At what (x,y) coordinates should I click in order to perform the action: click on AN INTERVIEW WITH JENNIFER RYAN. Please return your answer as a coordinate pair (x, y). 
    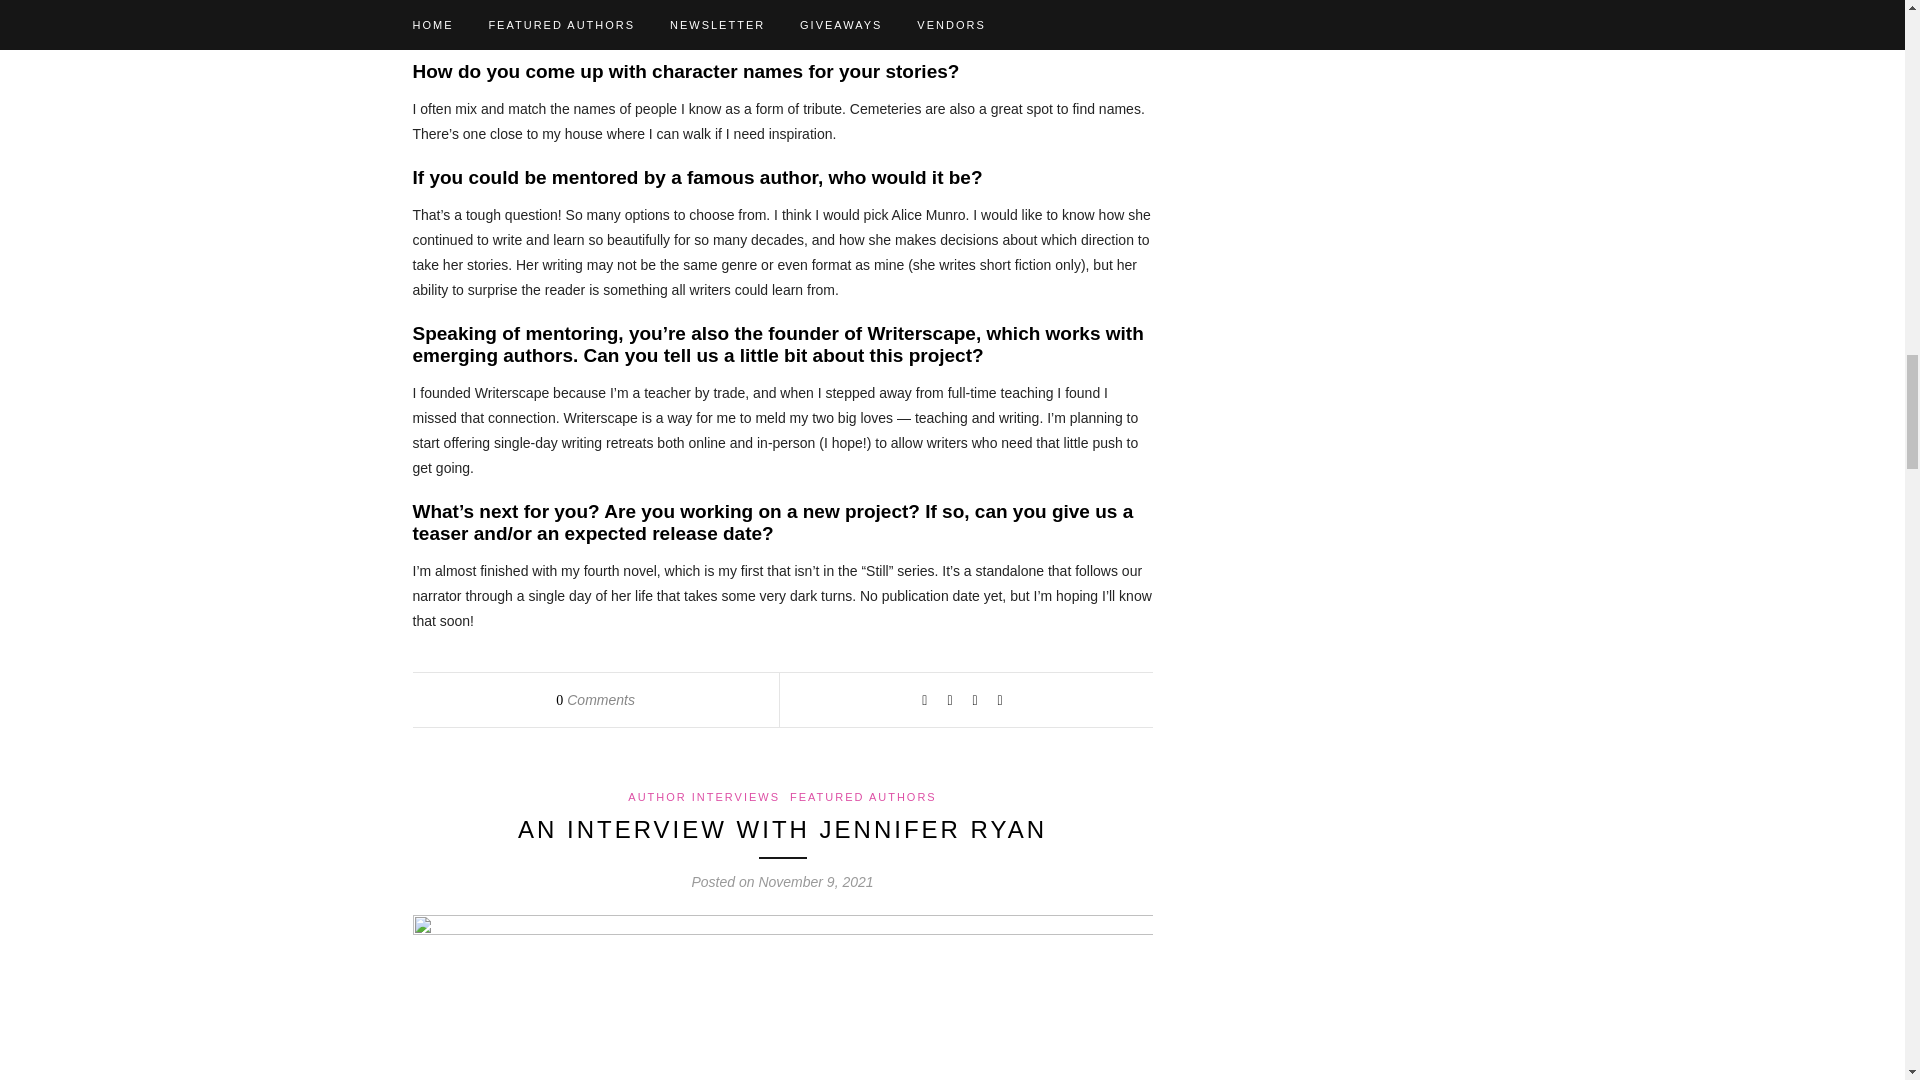
    Looking at the image, I should click on (782, 830).